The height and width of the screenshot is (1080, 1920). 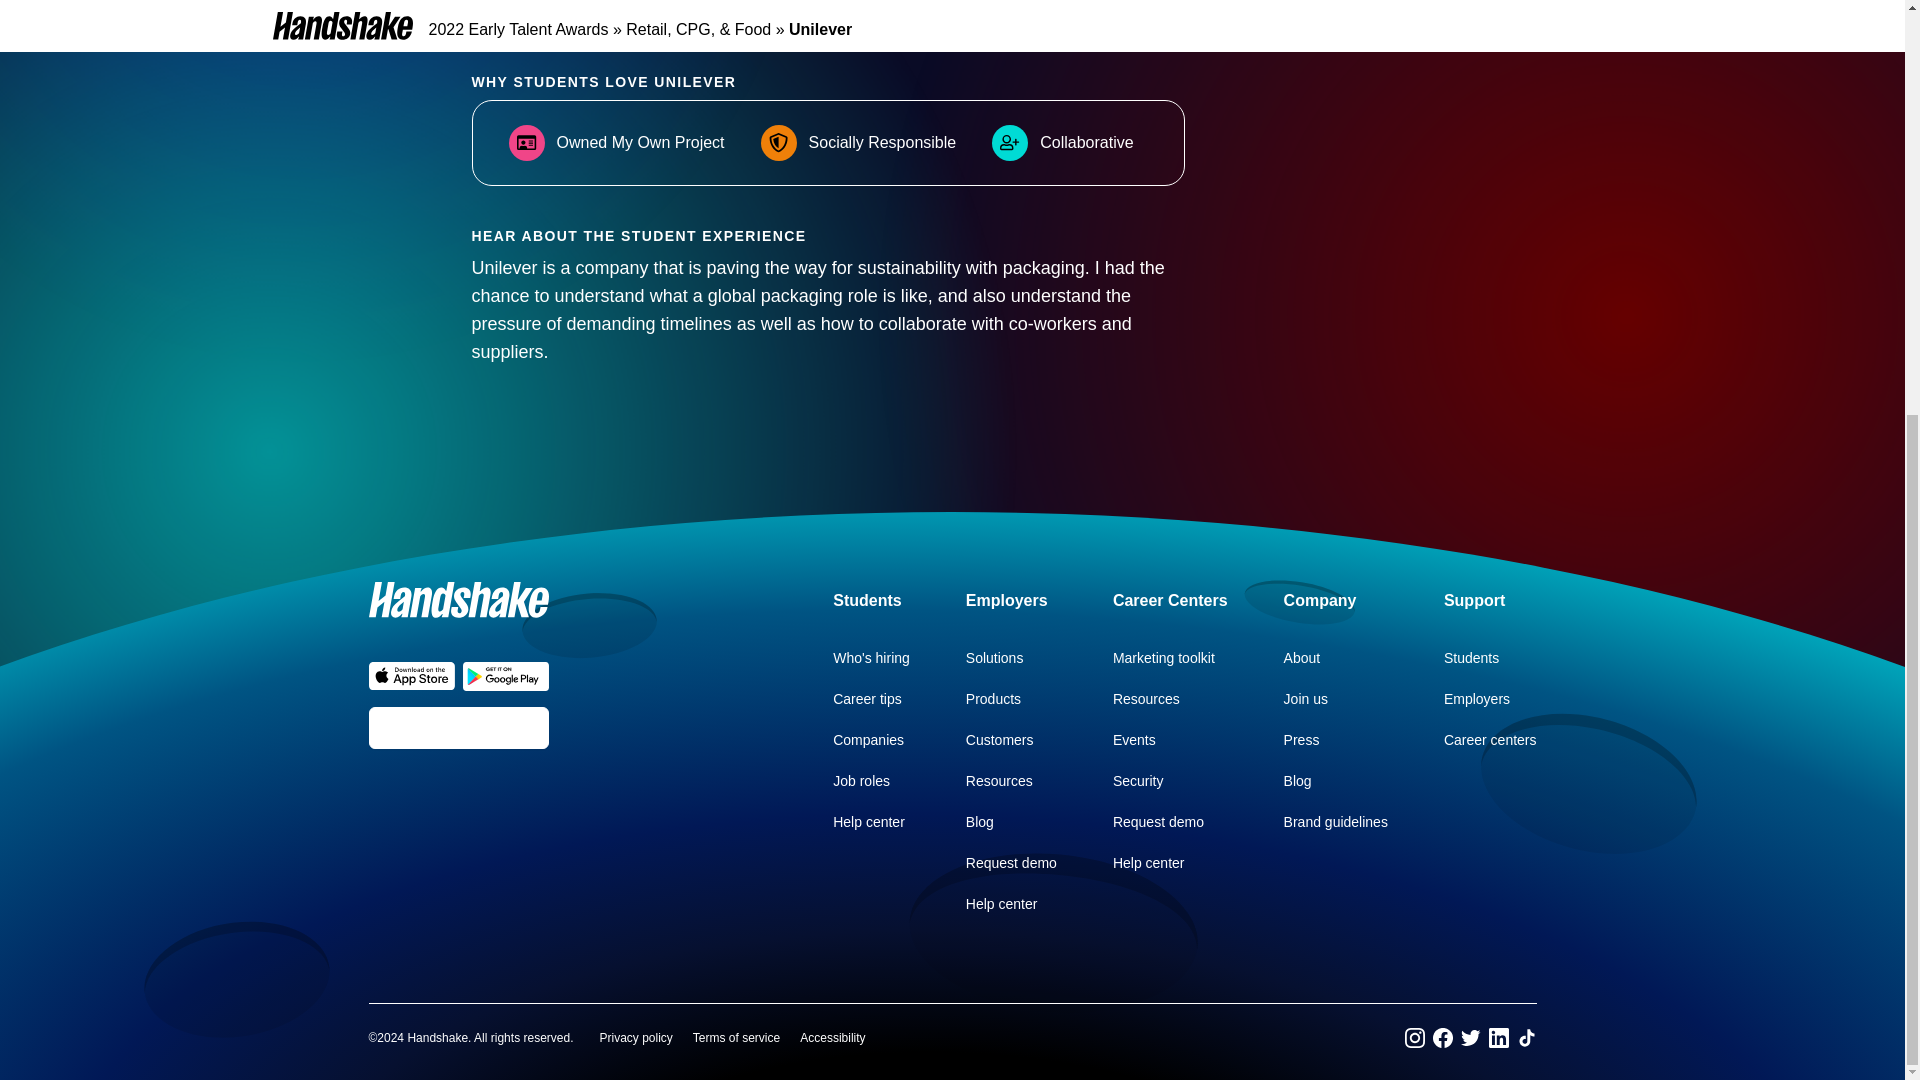 What do you see at coordinates (1498, 1038) in the screenshot?
I see `LinkedIn` at bounding box center [1498, 1038].